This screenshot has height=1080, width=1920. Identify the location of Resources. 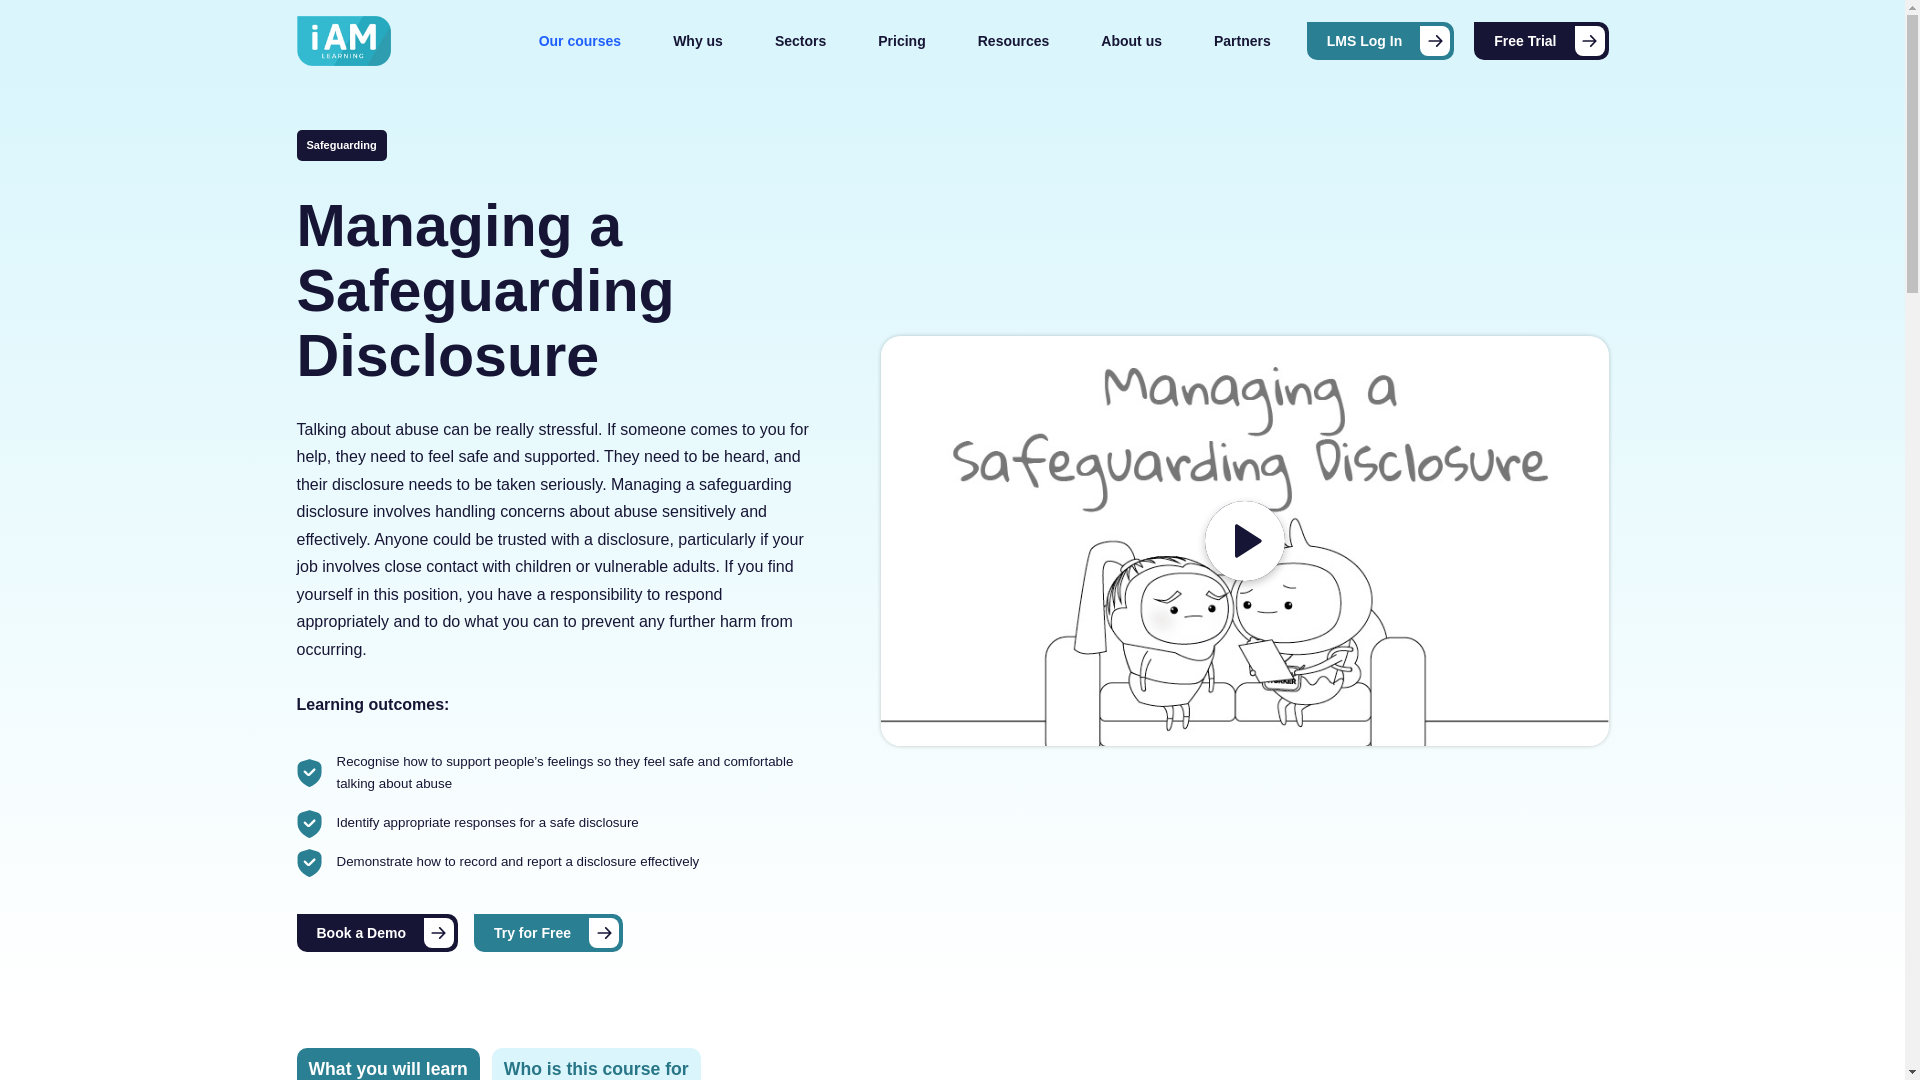
(1013, 40).